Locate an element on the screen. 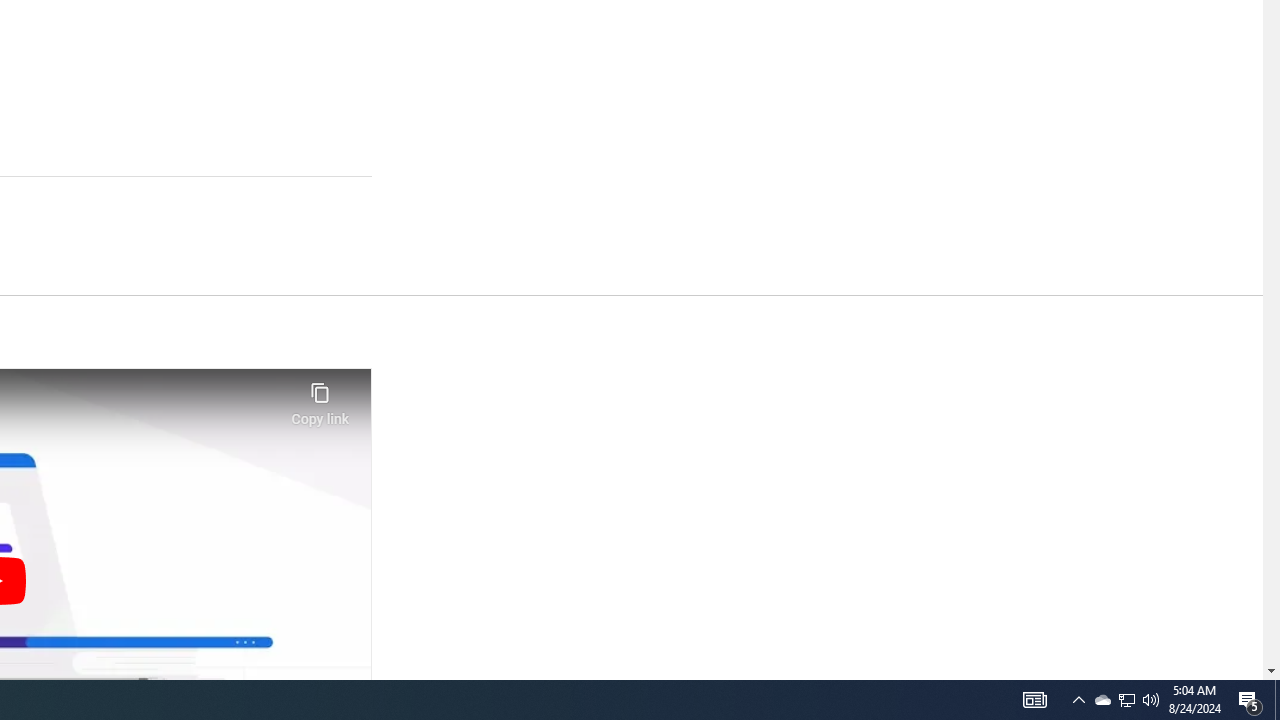  Copy link is located at coordinates (320, 398).